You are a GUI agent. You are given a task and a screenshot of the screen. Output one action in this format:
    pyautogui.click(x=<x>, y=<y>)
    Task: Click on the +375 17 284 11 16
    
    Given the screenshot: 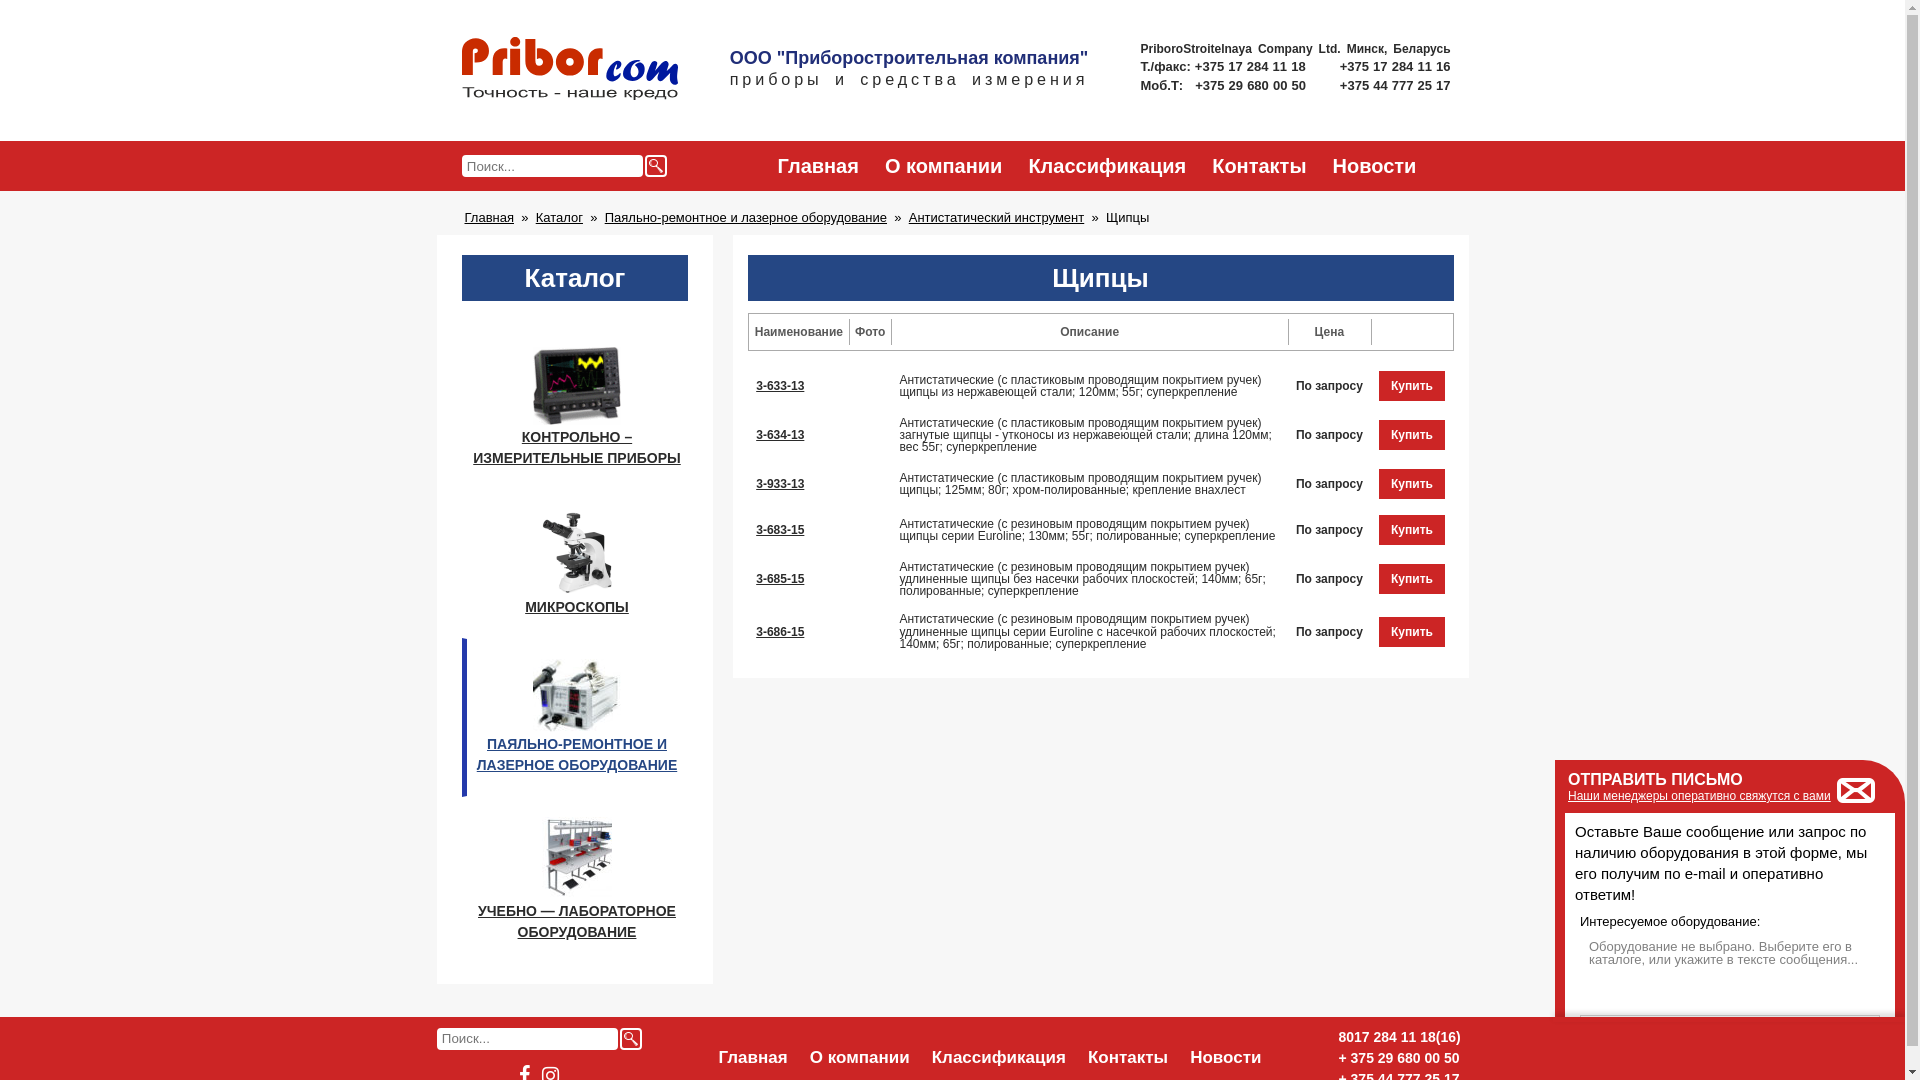 What is the action you would take?
    pyautogui.click(x=1396, y=66)
    